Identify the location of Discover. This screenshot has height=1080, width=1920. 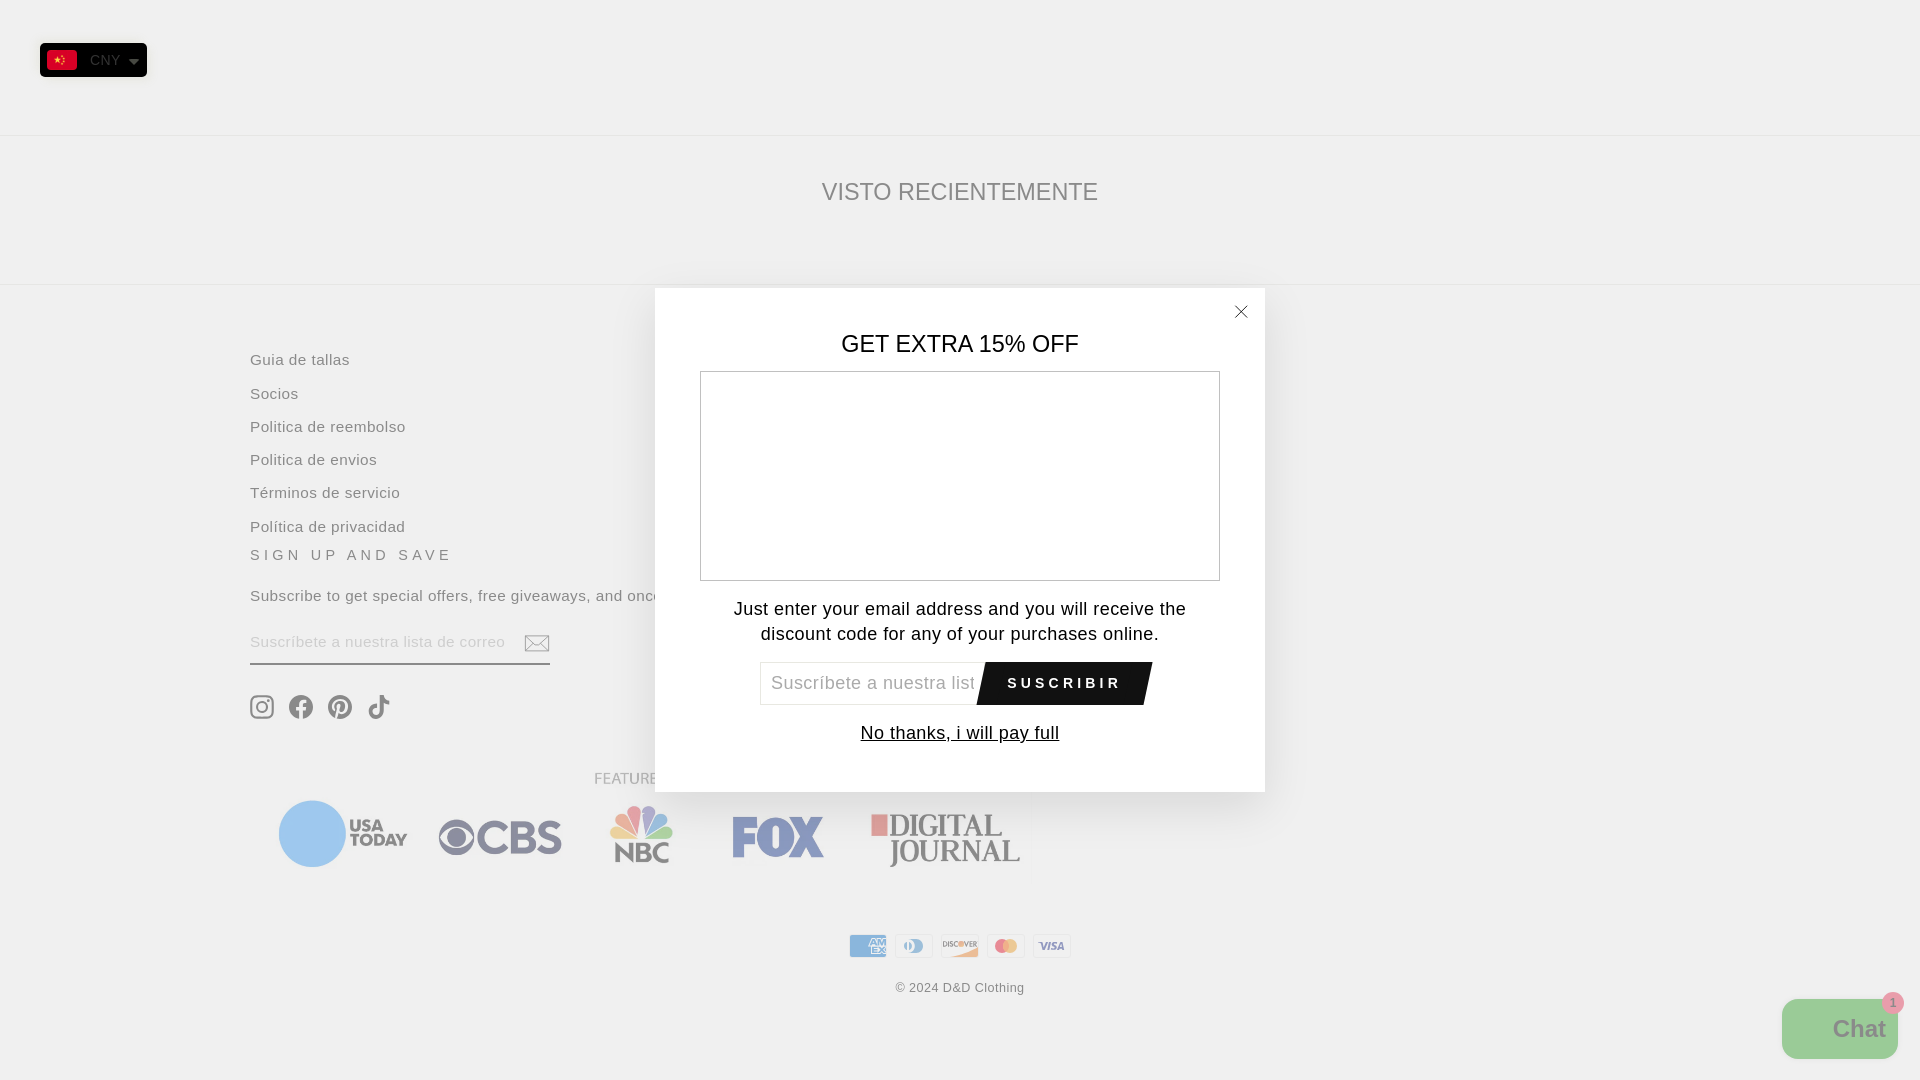
(960, 946).